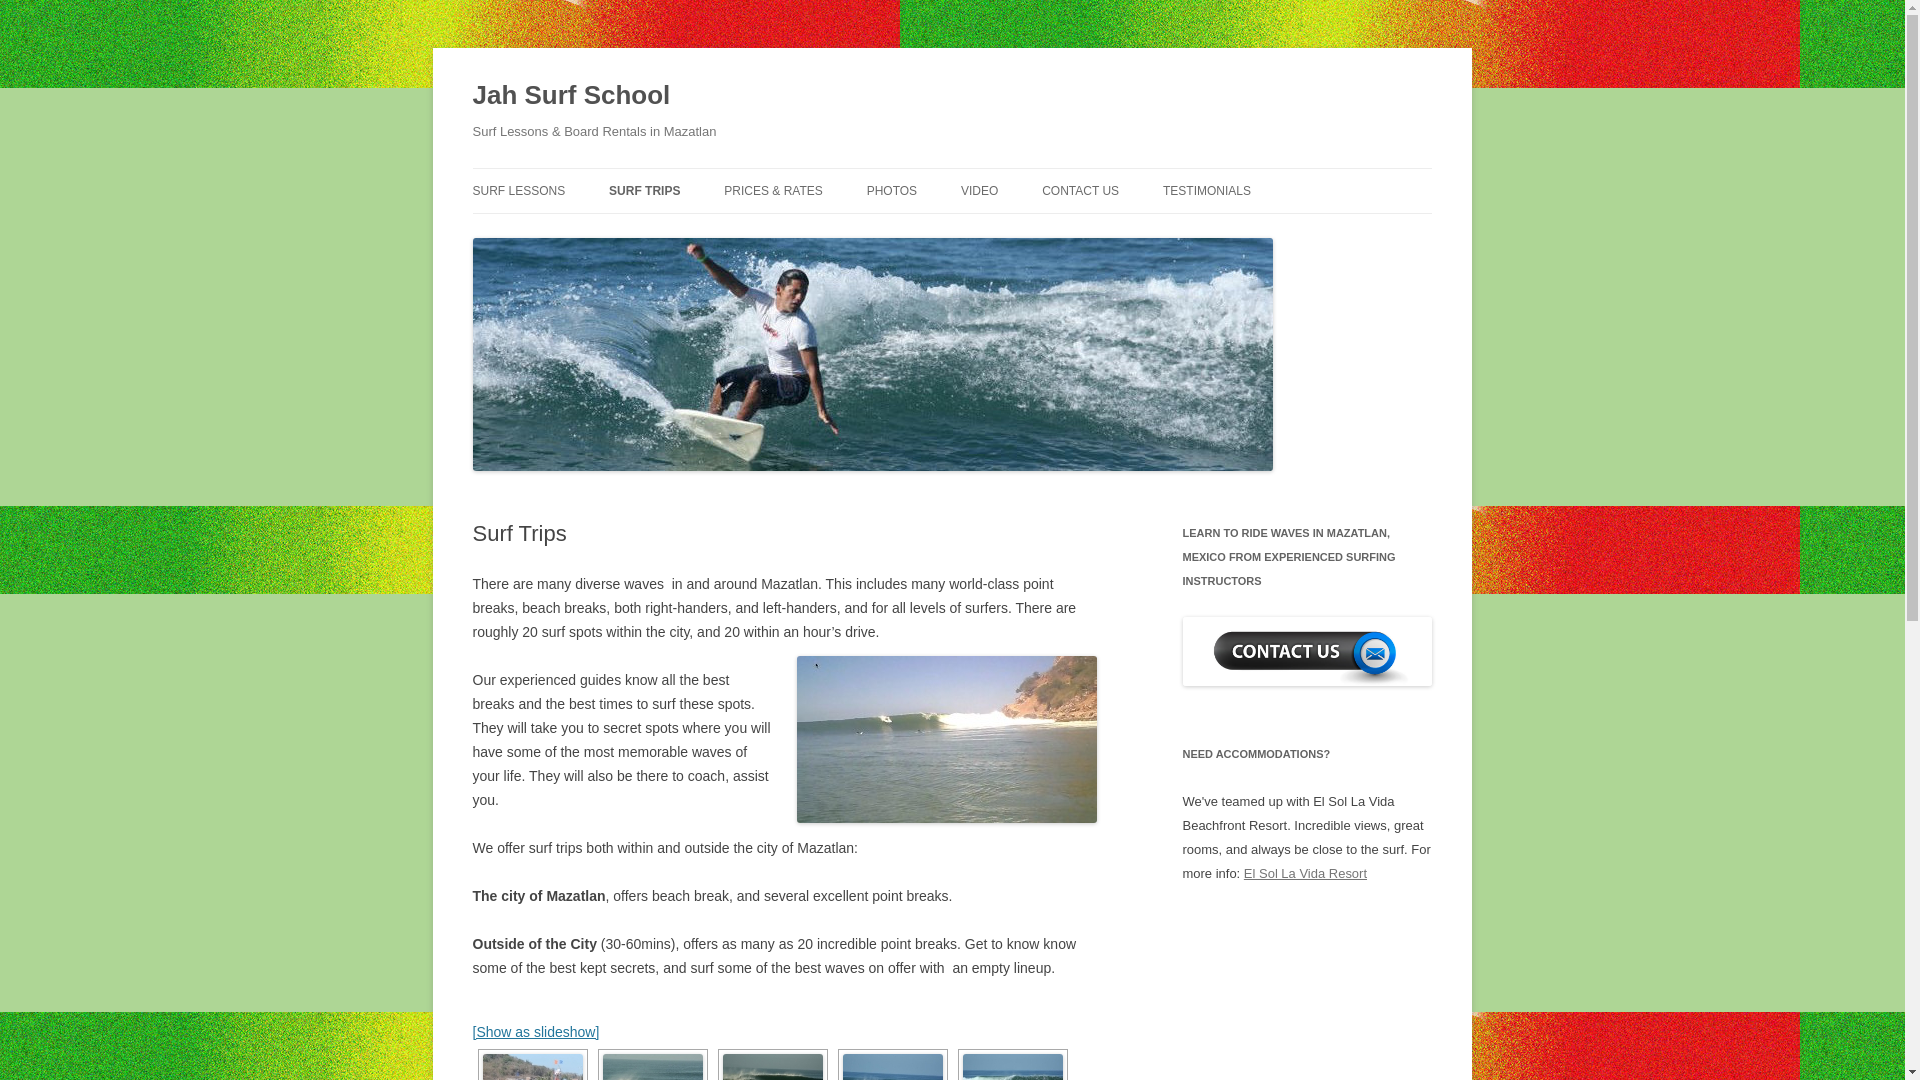 Image resolution: width=1920 pixels, height=1080 pixels. I want to click on PHOTOS, so click(892, 190).